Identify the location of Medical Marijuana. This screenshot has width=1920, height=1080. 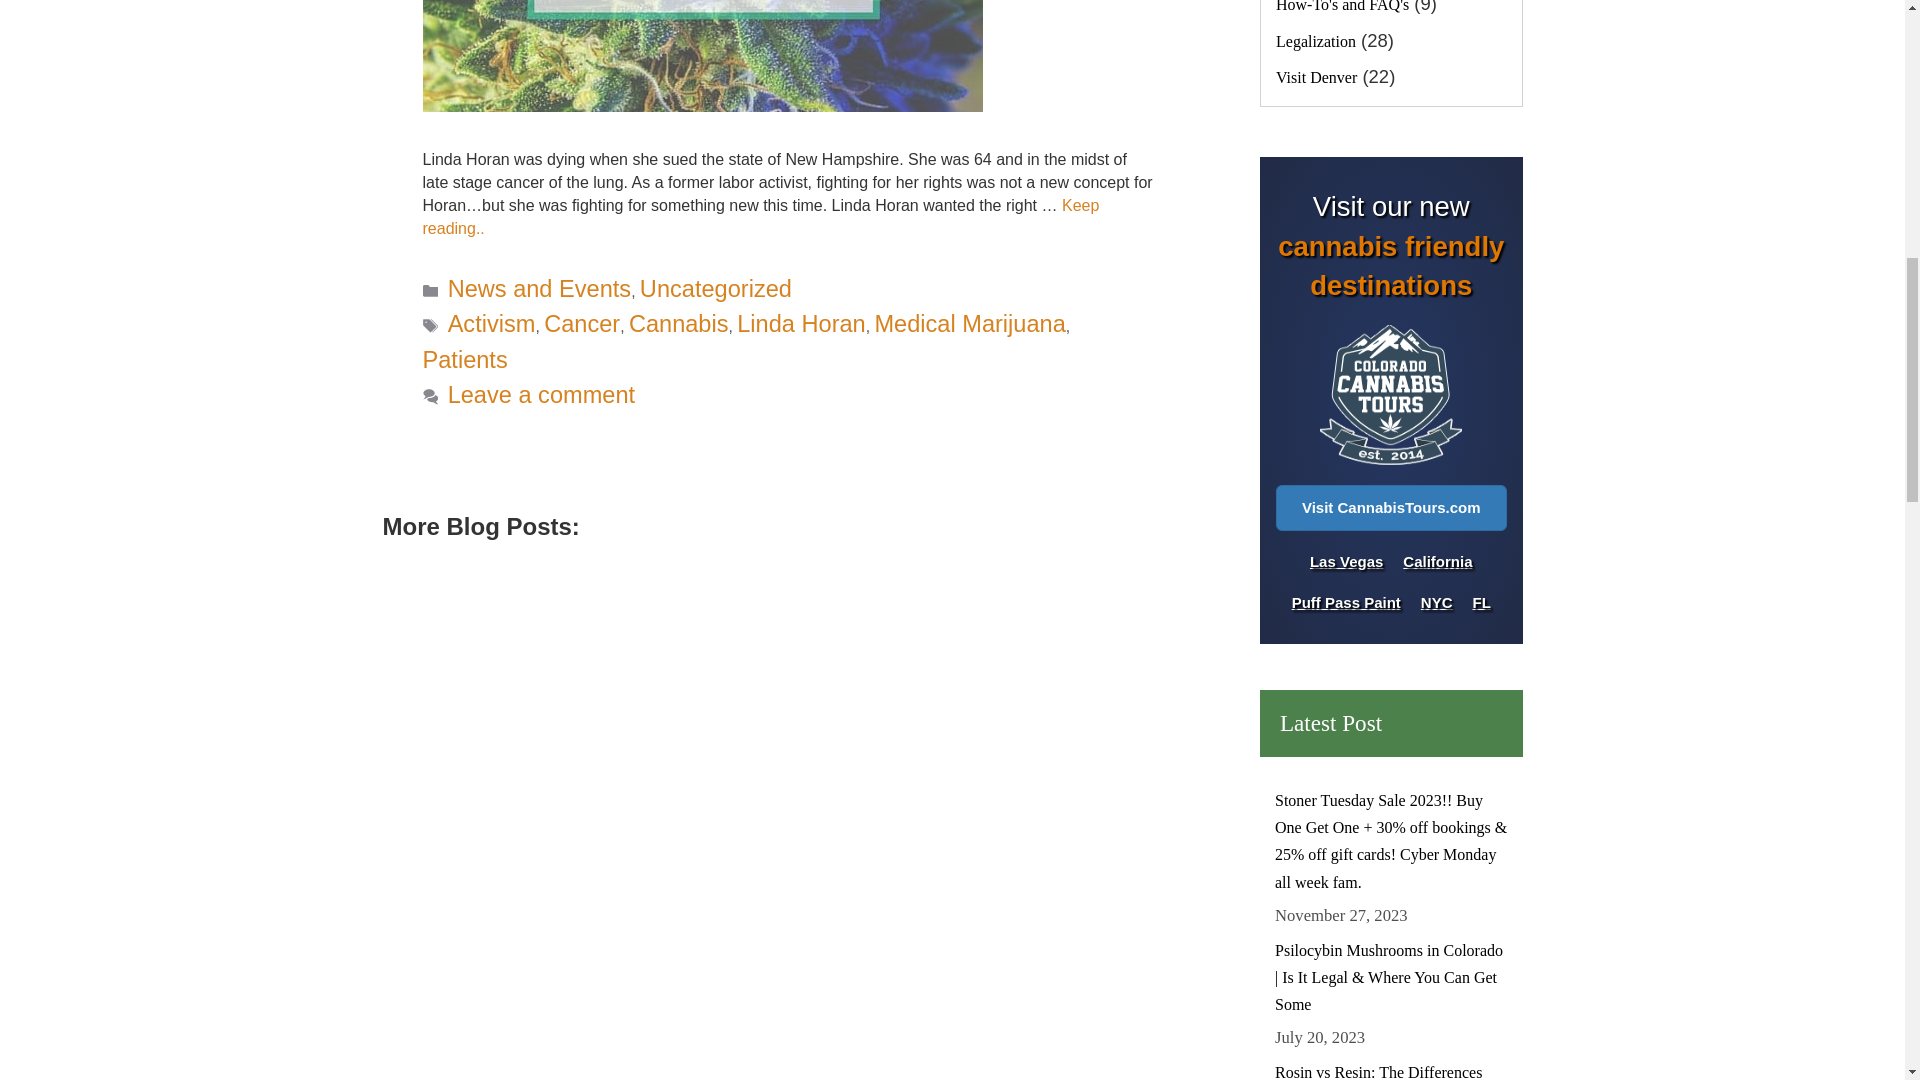
(969, 324).